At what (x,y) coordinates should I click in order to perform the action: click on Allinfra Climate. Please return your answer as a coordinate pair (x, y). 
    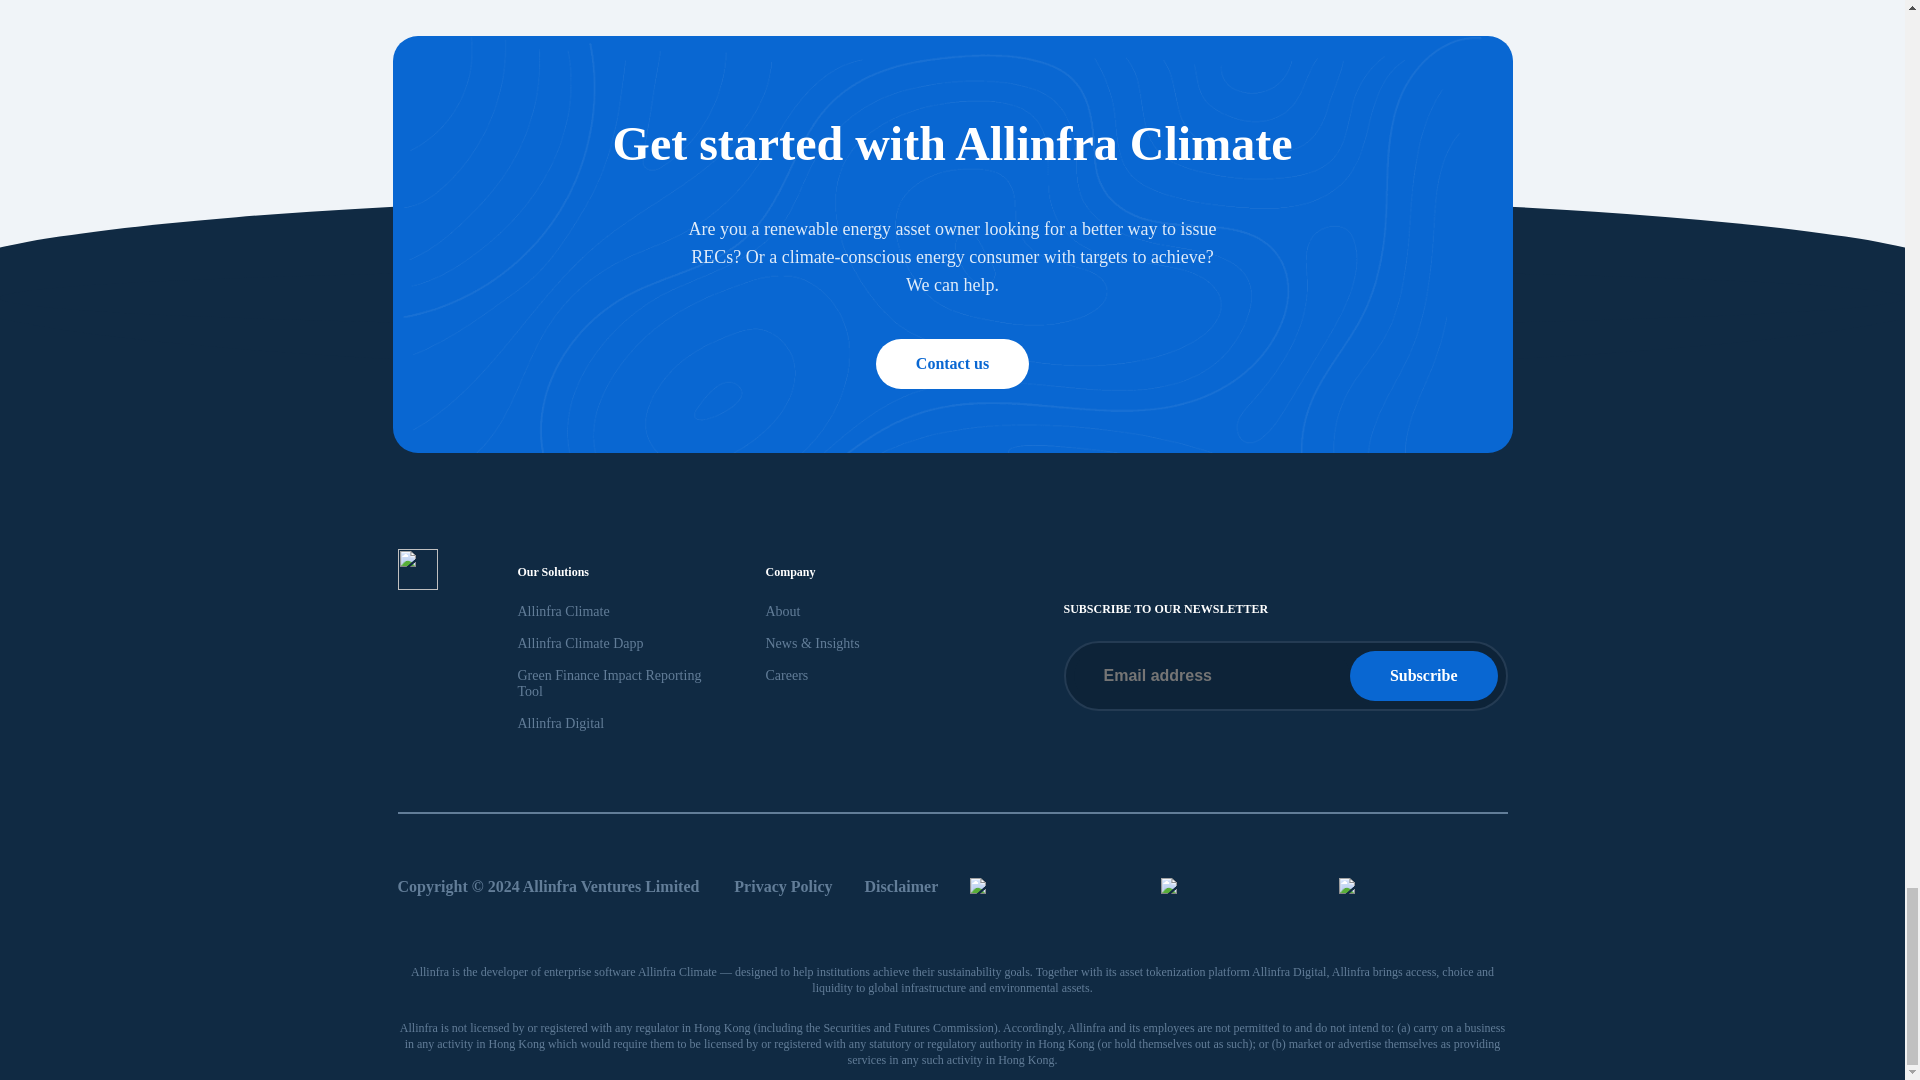
    Looking at the image, I should click on (564, 610).